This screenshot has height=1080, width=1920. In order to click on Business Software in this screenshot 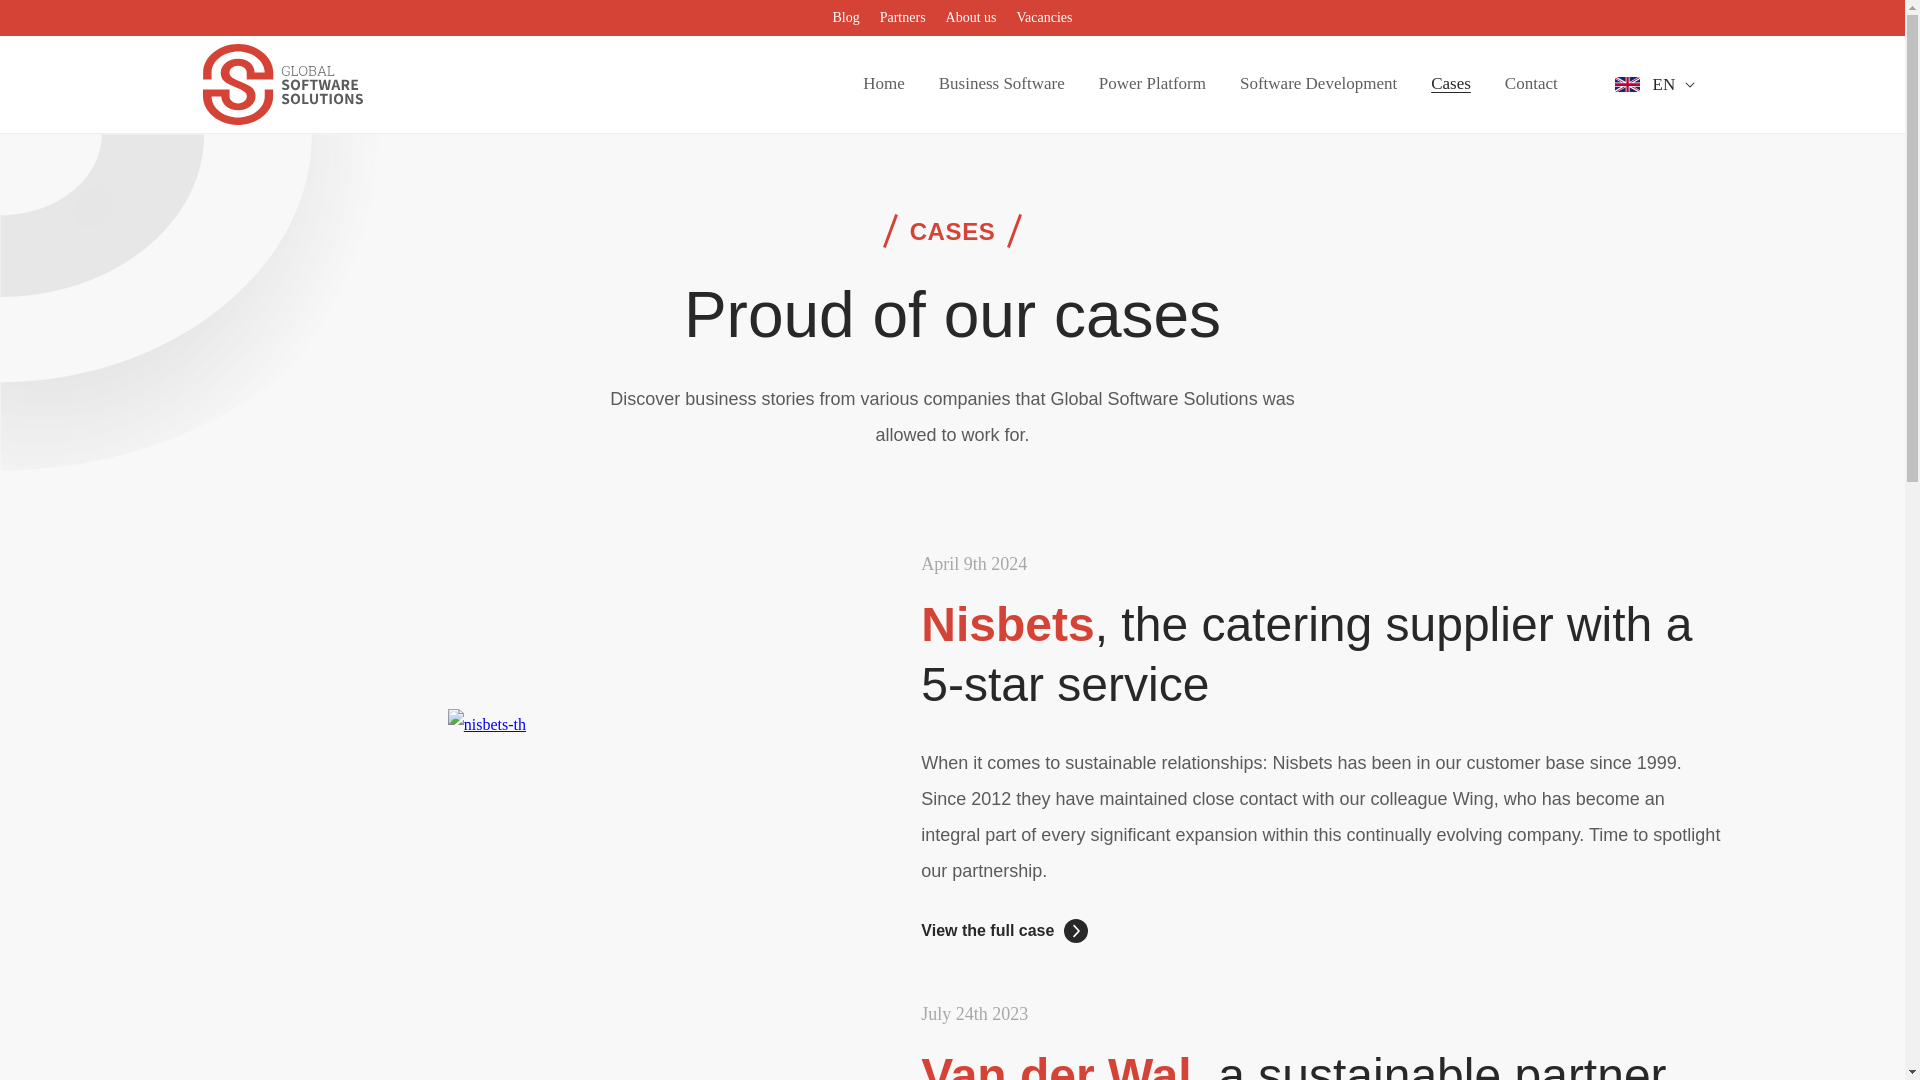, I will do `click(1002, 84)`.